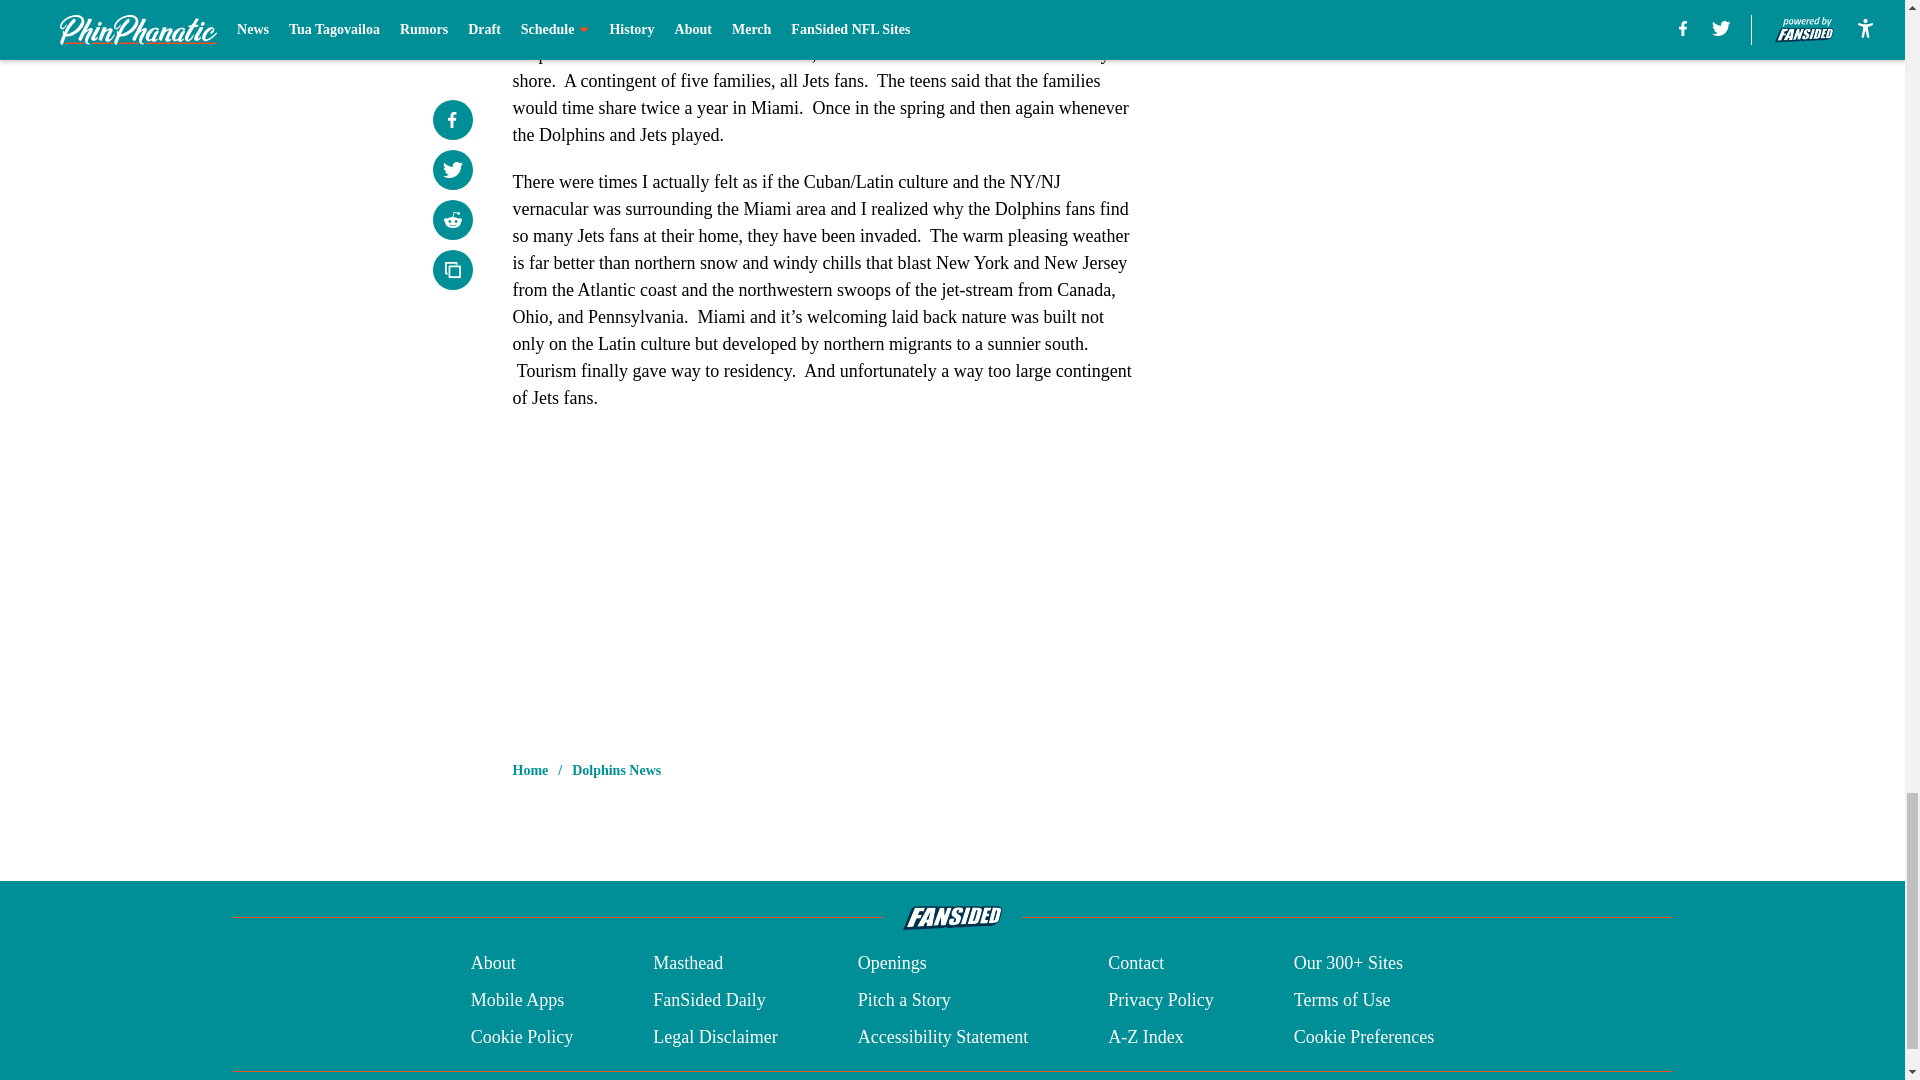 The image size is (1920, 1080). I want to click on A-Z Index, so click(1144, 1036).